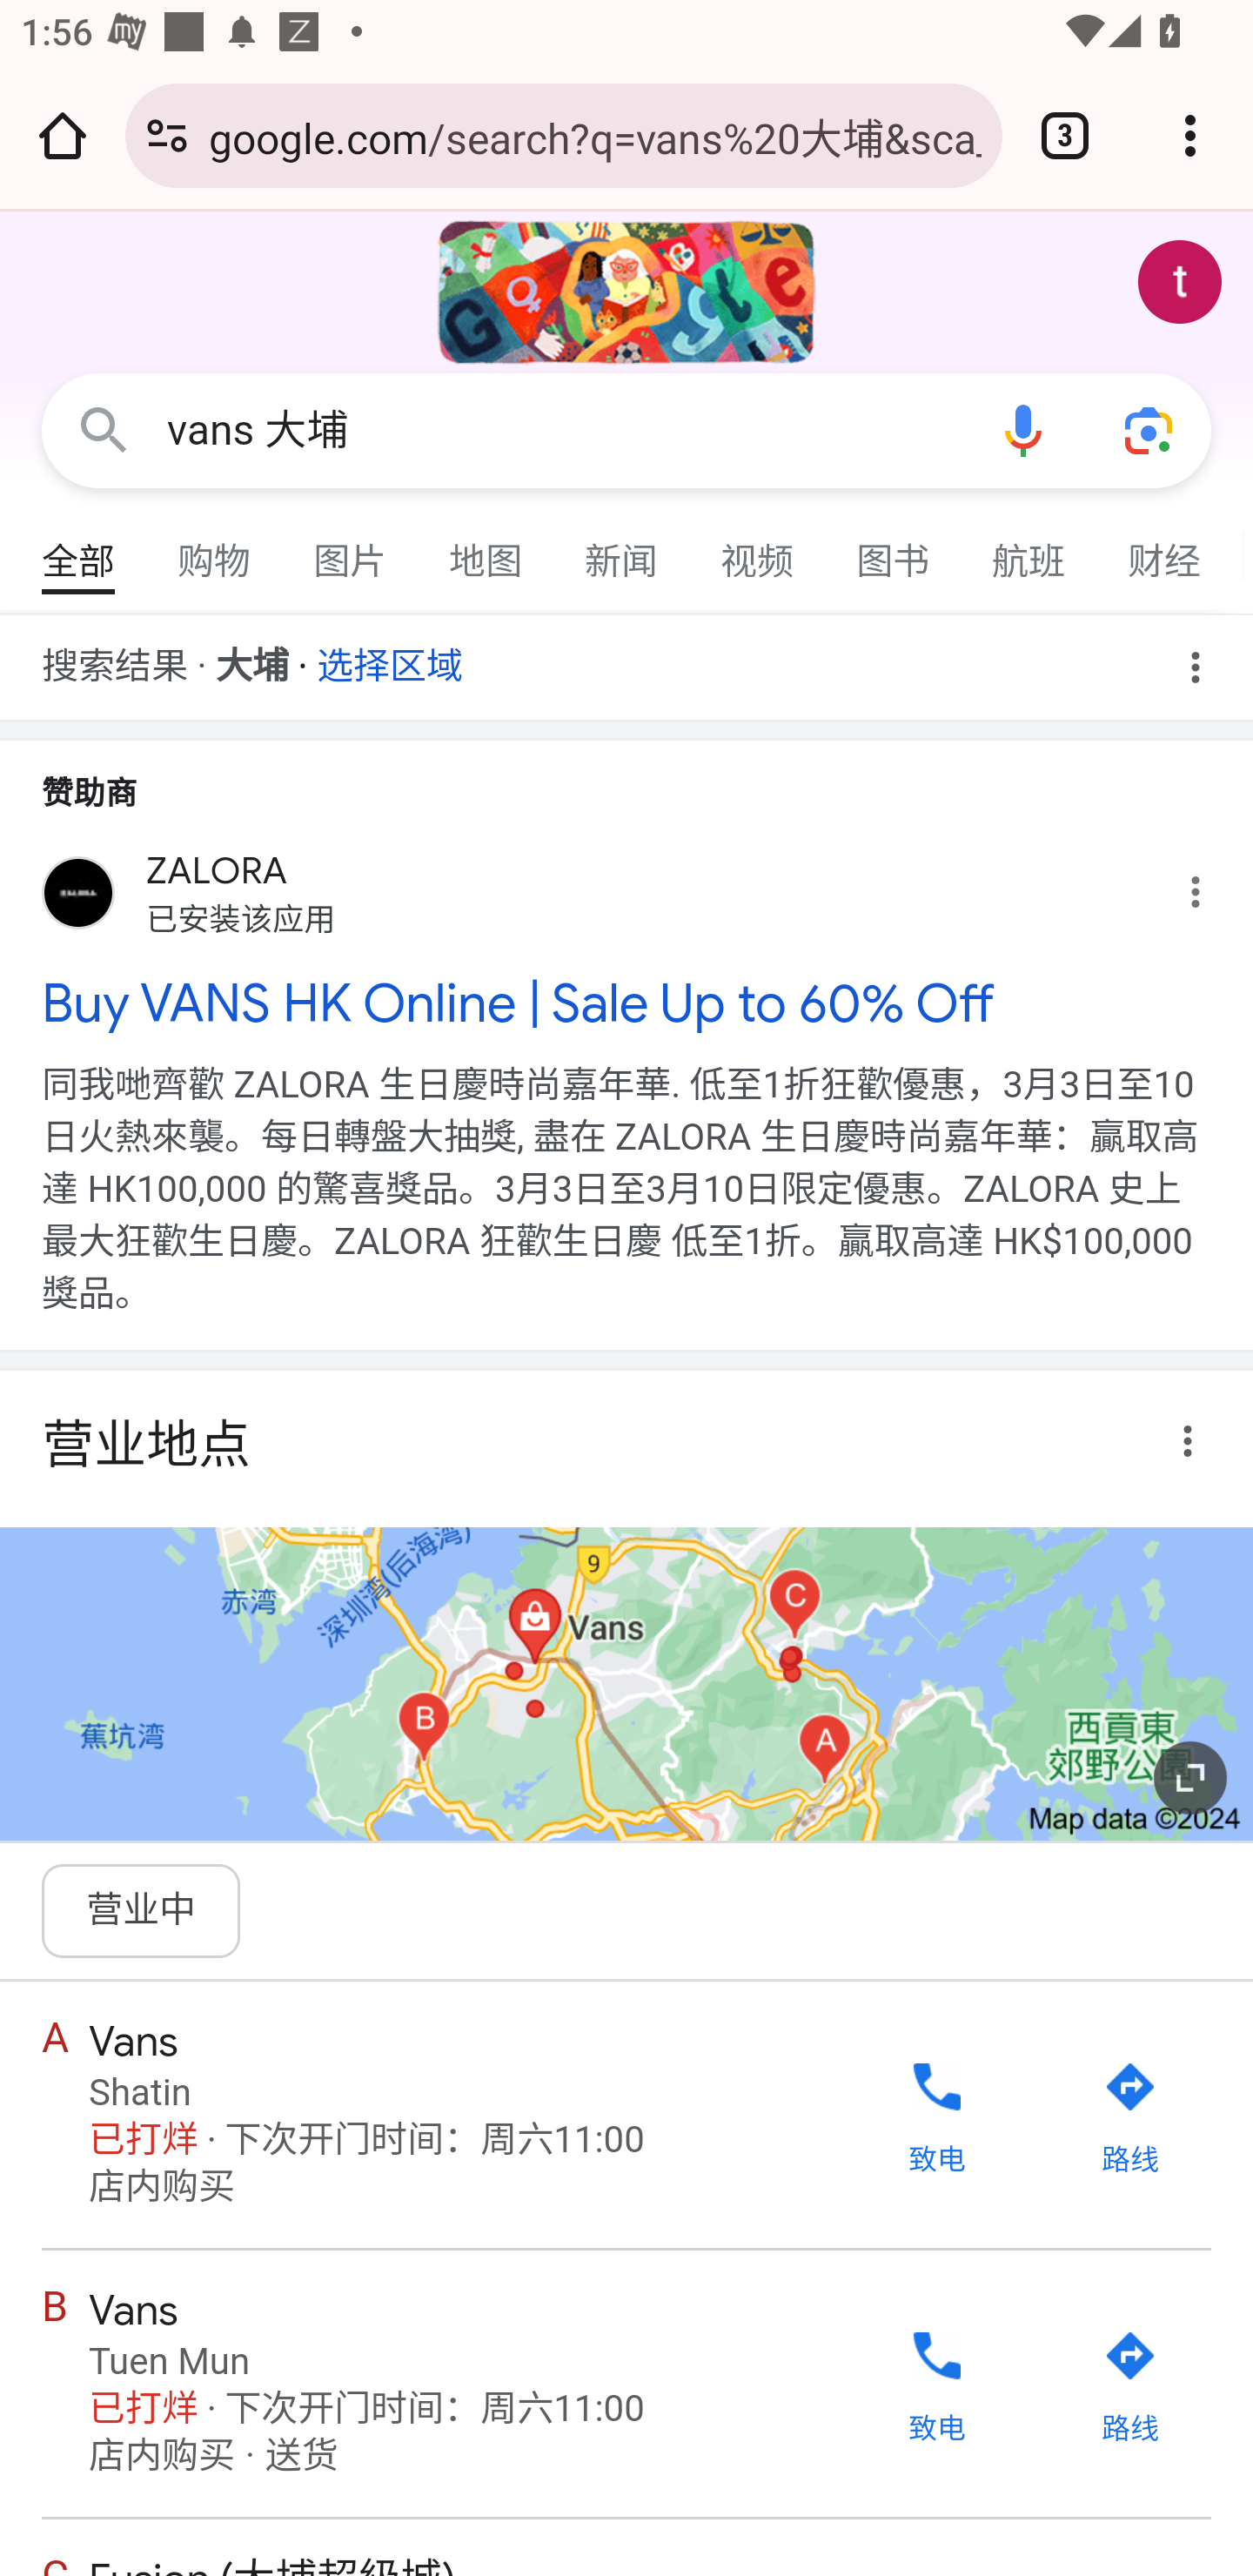  What do you see at coordinates (894, 548) in the screenshot?
I see `图书` at bounding box center [894, 548].